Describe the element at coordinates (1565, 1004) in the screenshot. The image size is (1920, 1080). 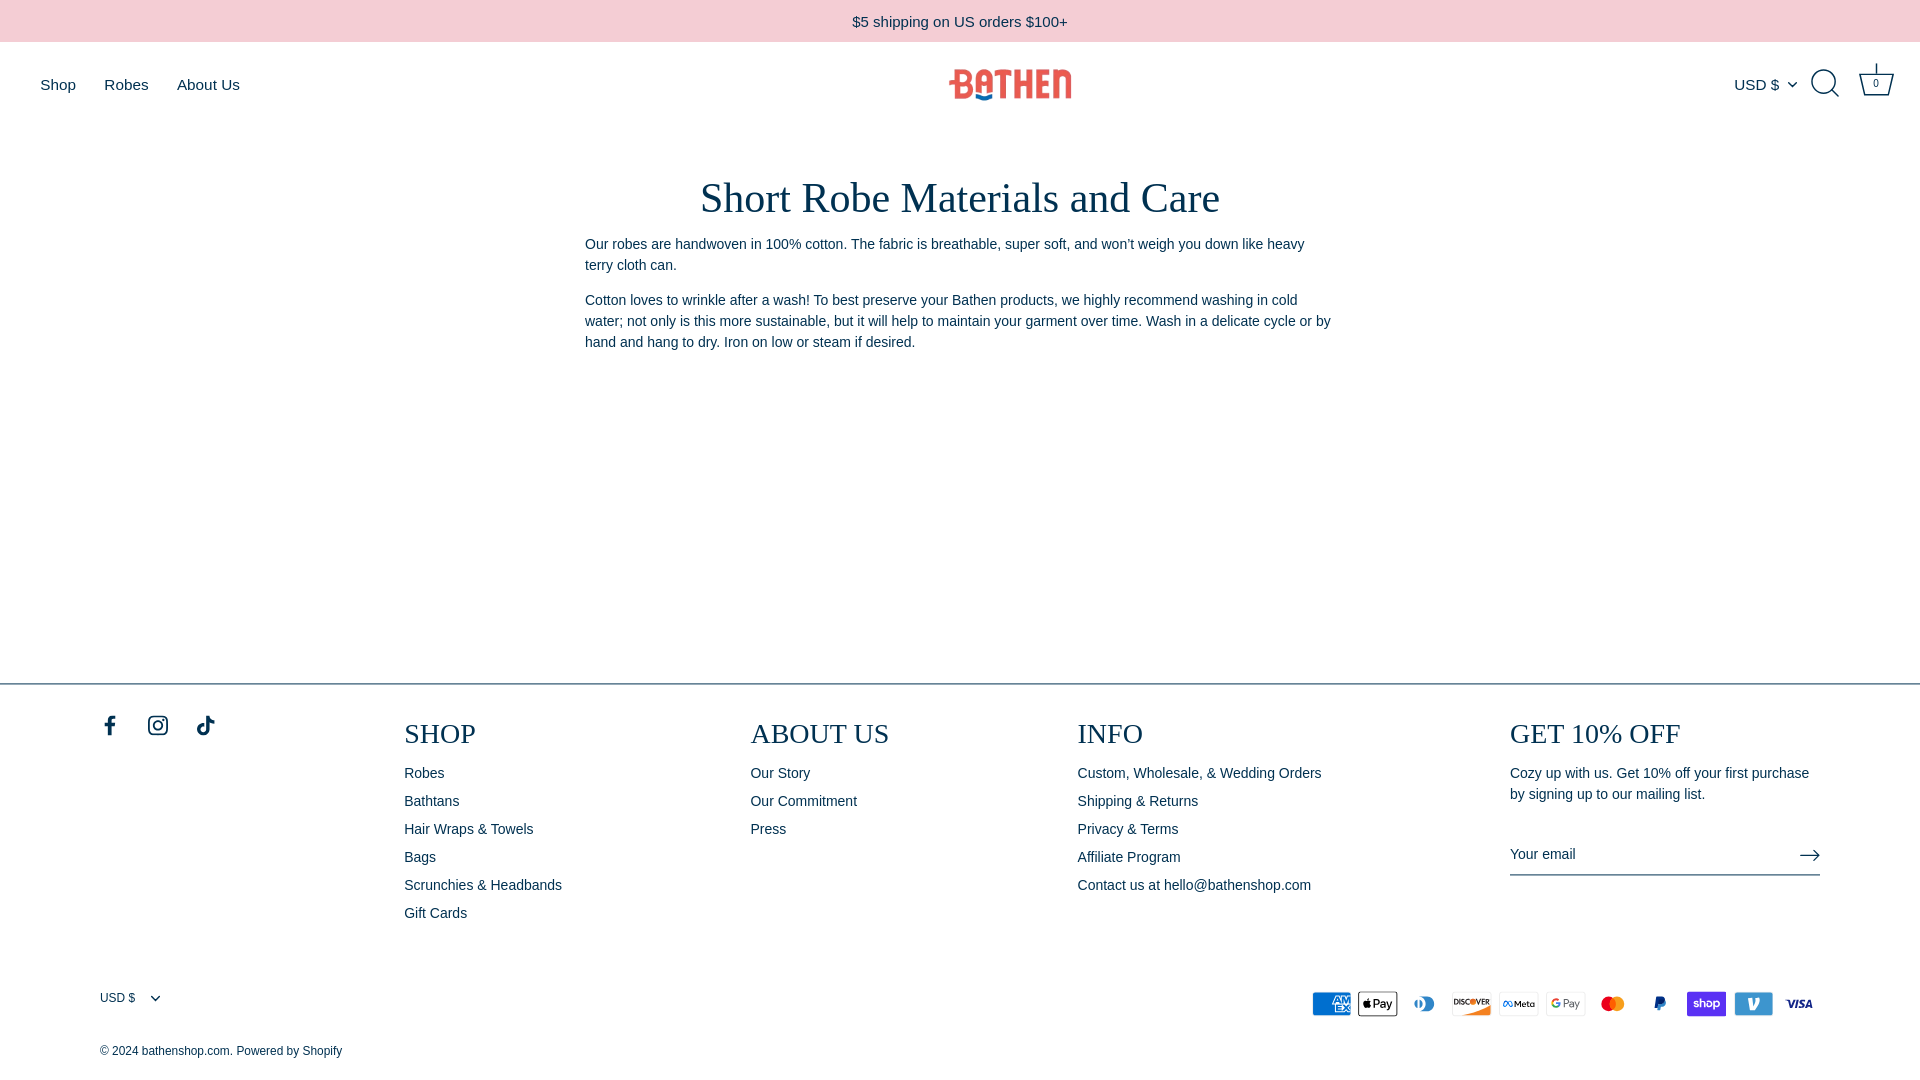
I see `Google Pay` at that location.